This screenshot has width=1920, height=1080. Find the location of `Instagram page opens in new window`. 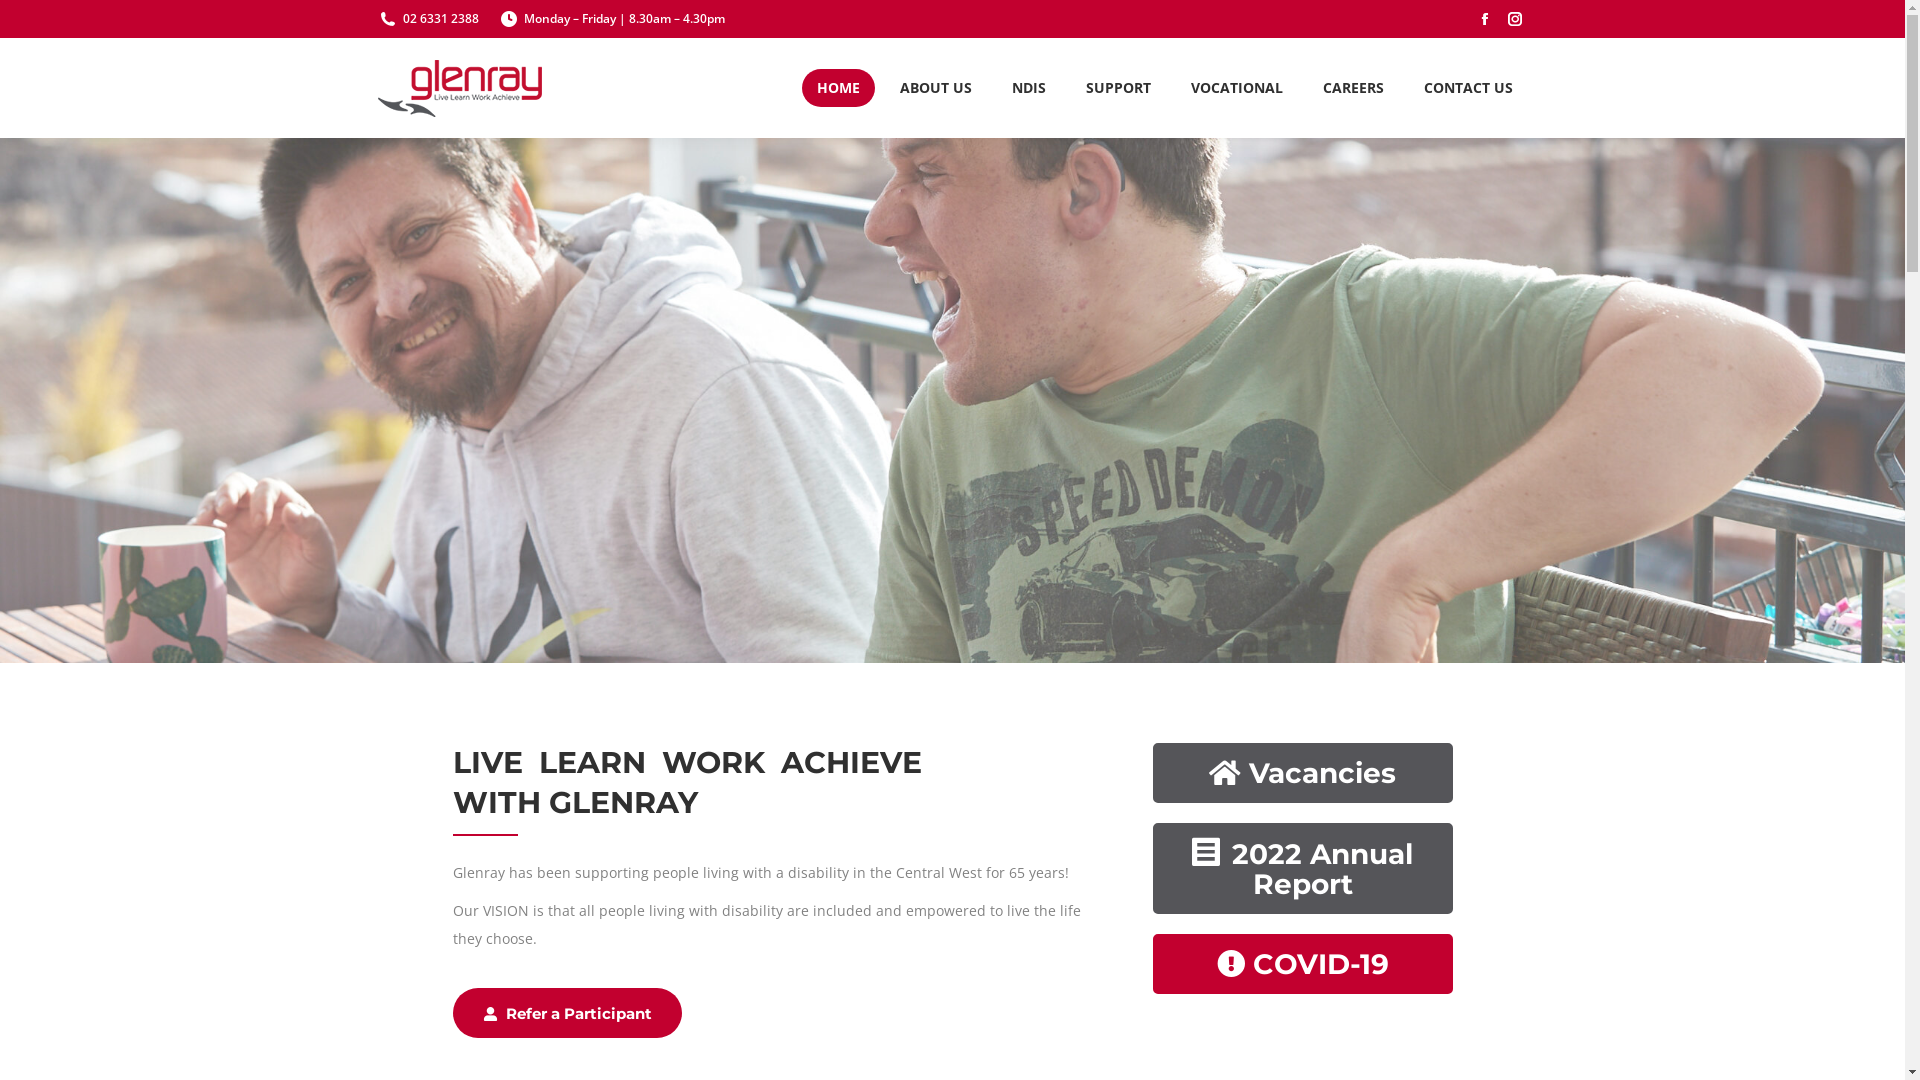

Instagram page opens in new window is located at coordinates (1515, 19).